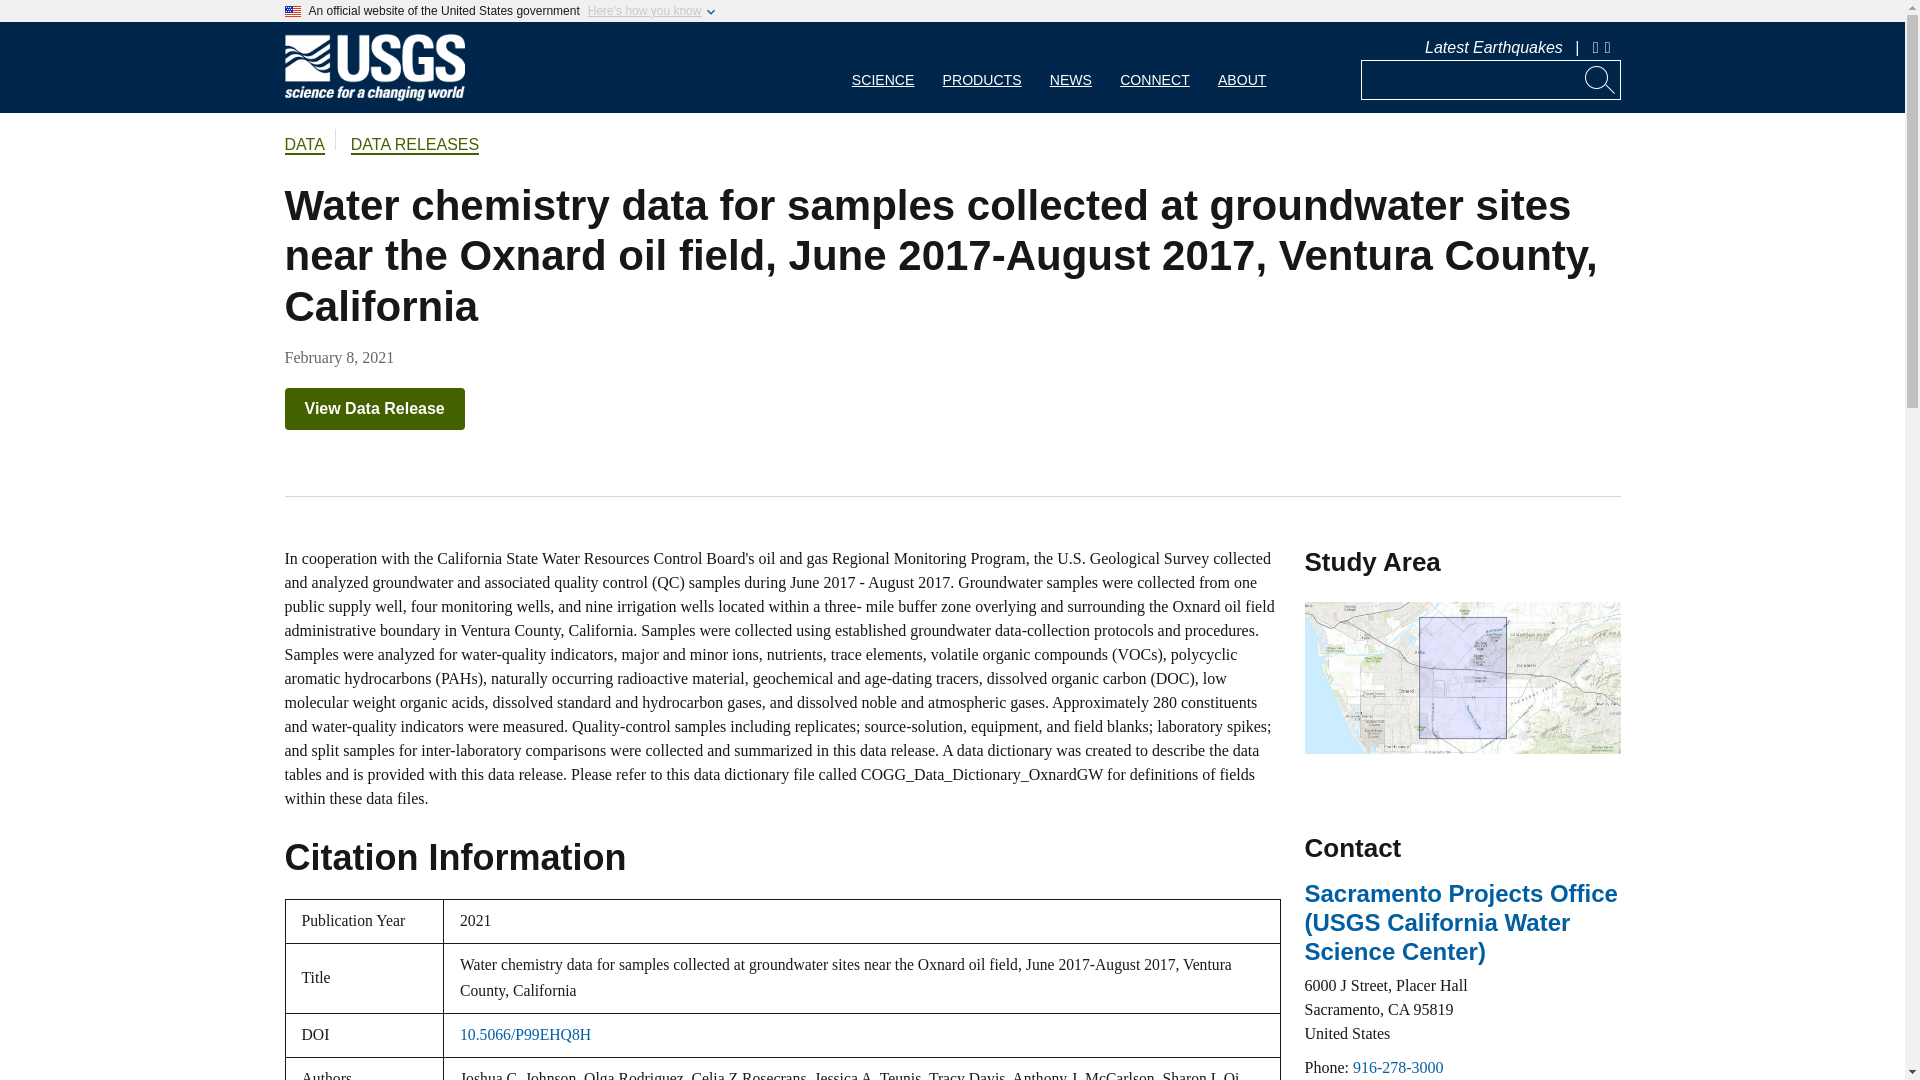  I want to click on Here's how you know, so click(644, 11).